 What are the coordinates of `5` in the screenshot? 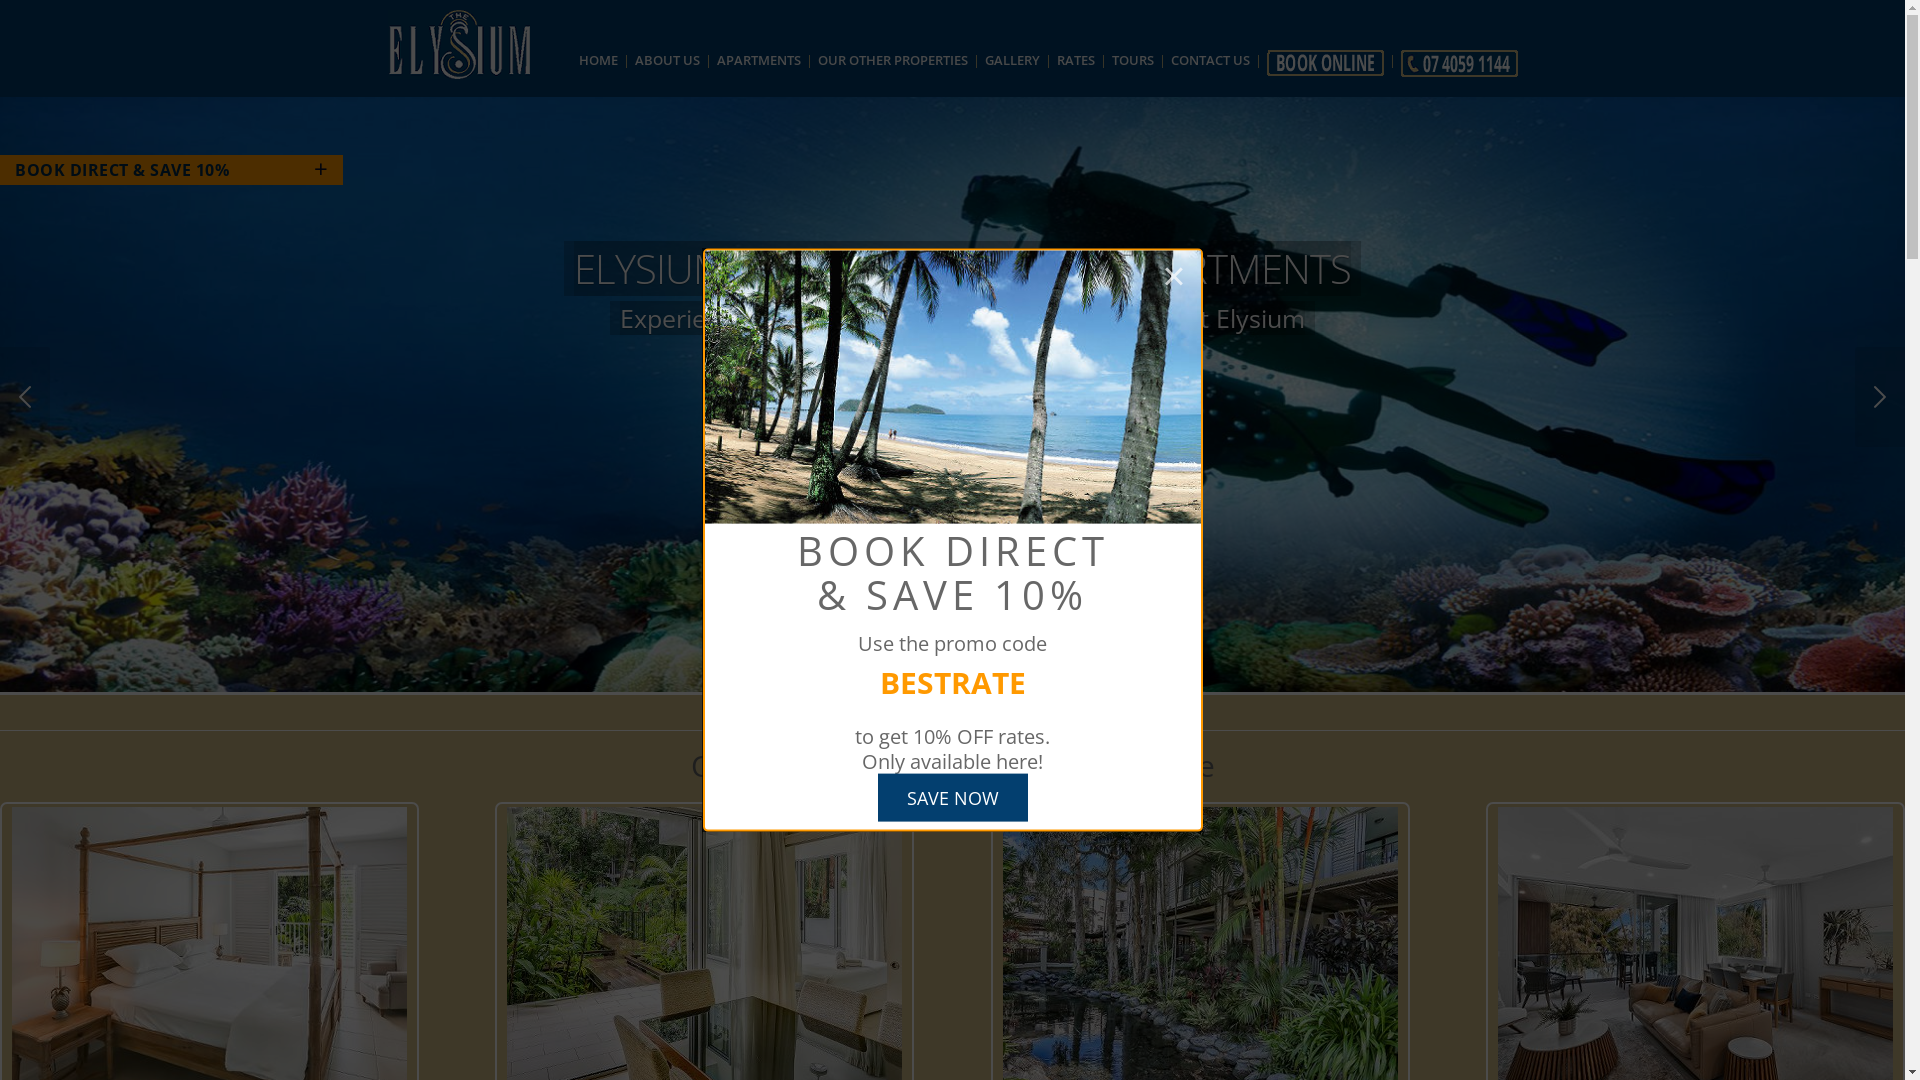 It's located at (987, 607).